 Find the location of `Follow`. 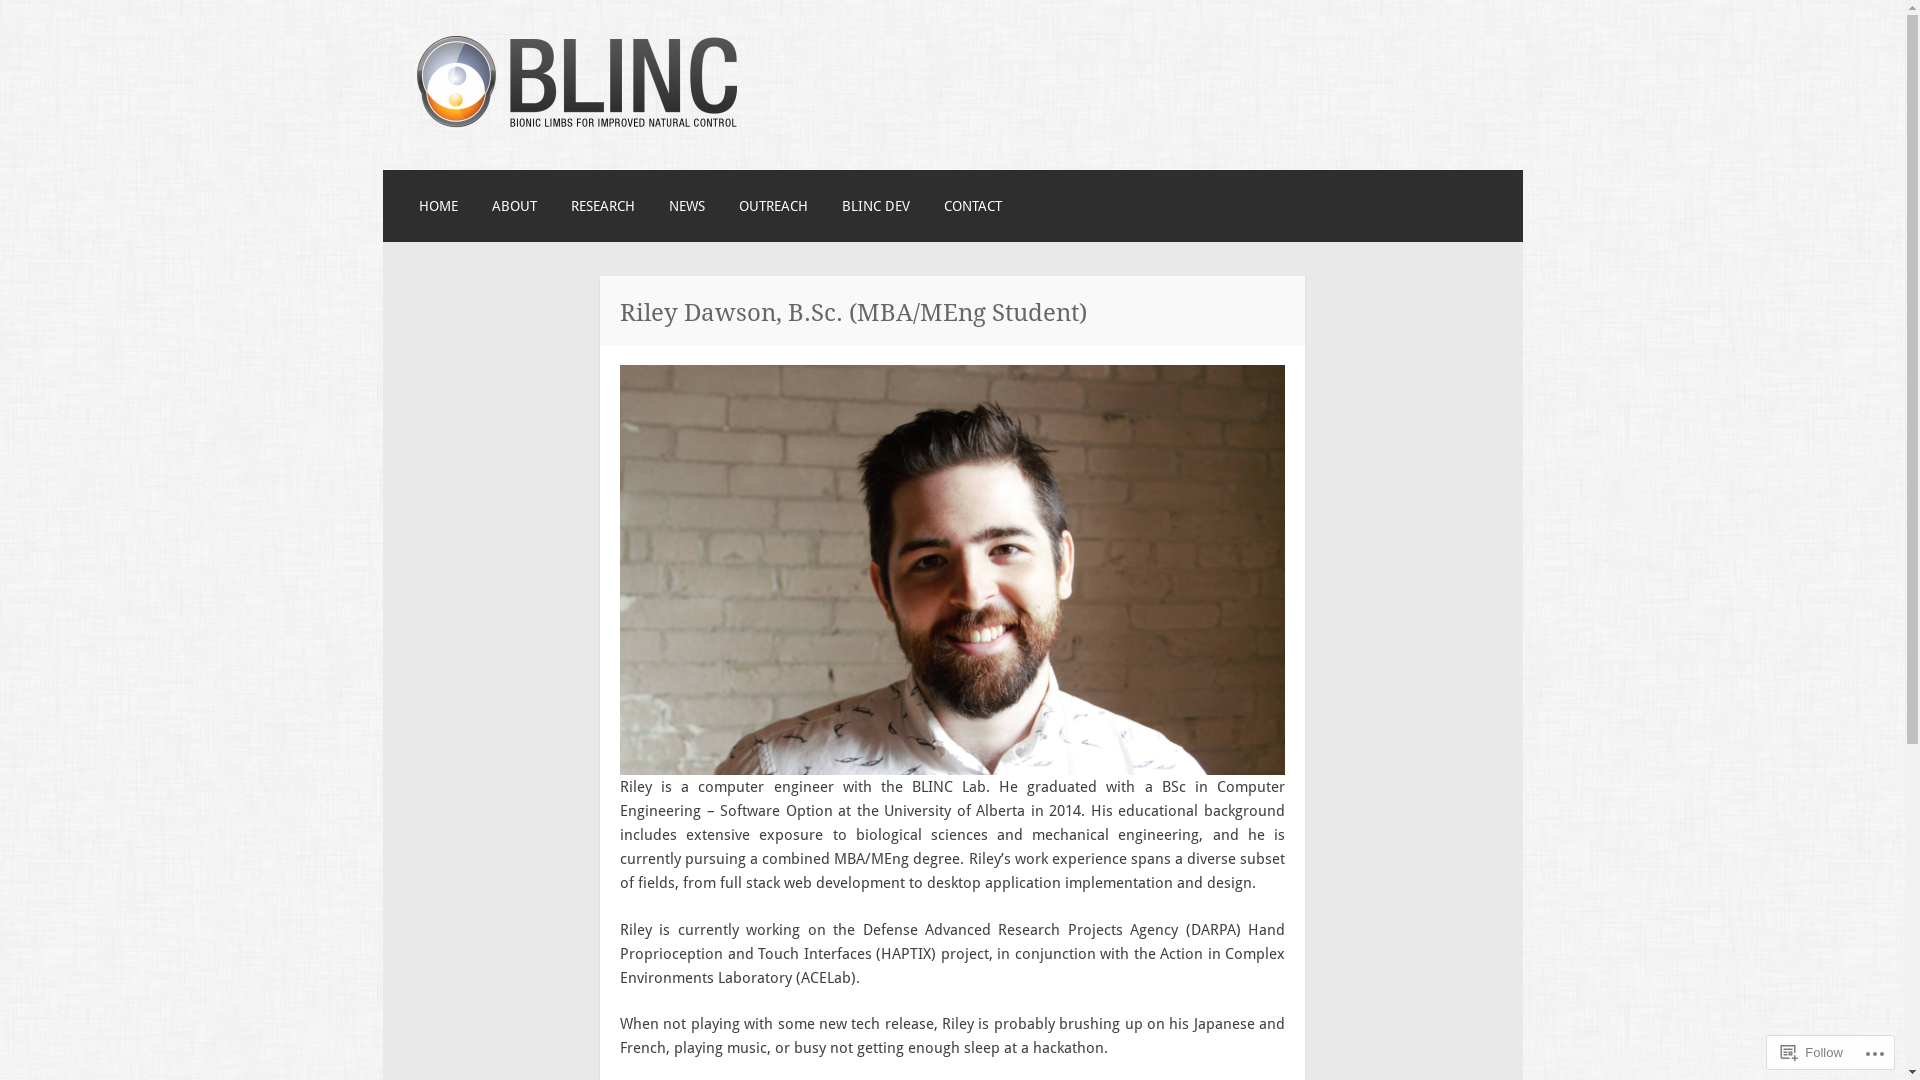

Follow is located at coordinates (1812, 1052).